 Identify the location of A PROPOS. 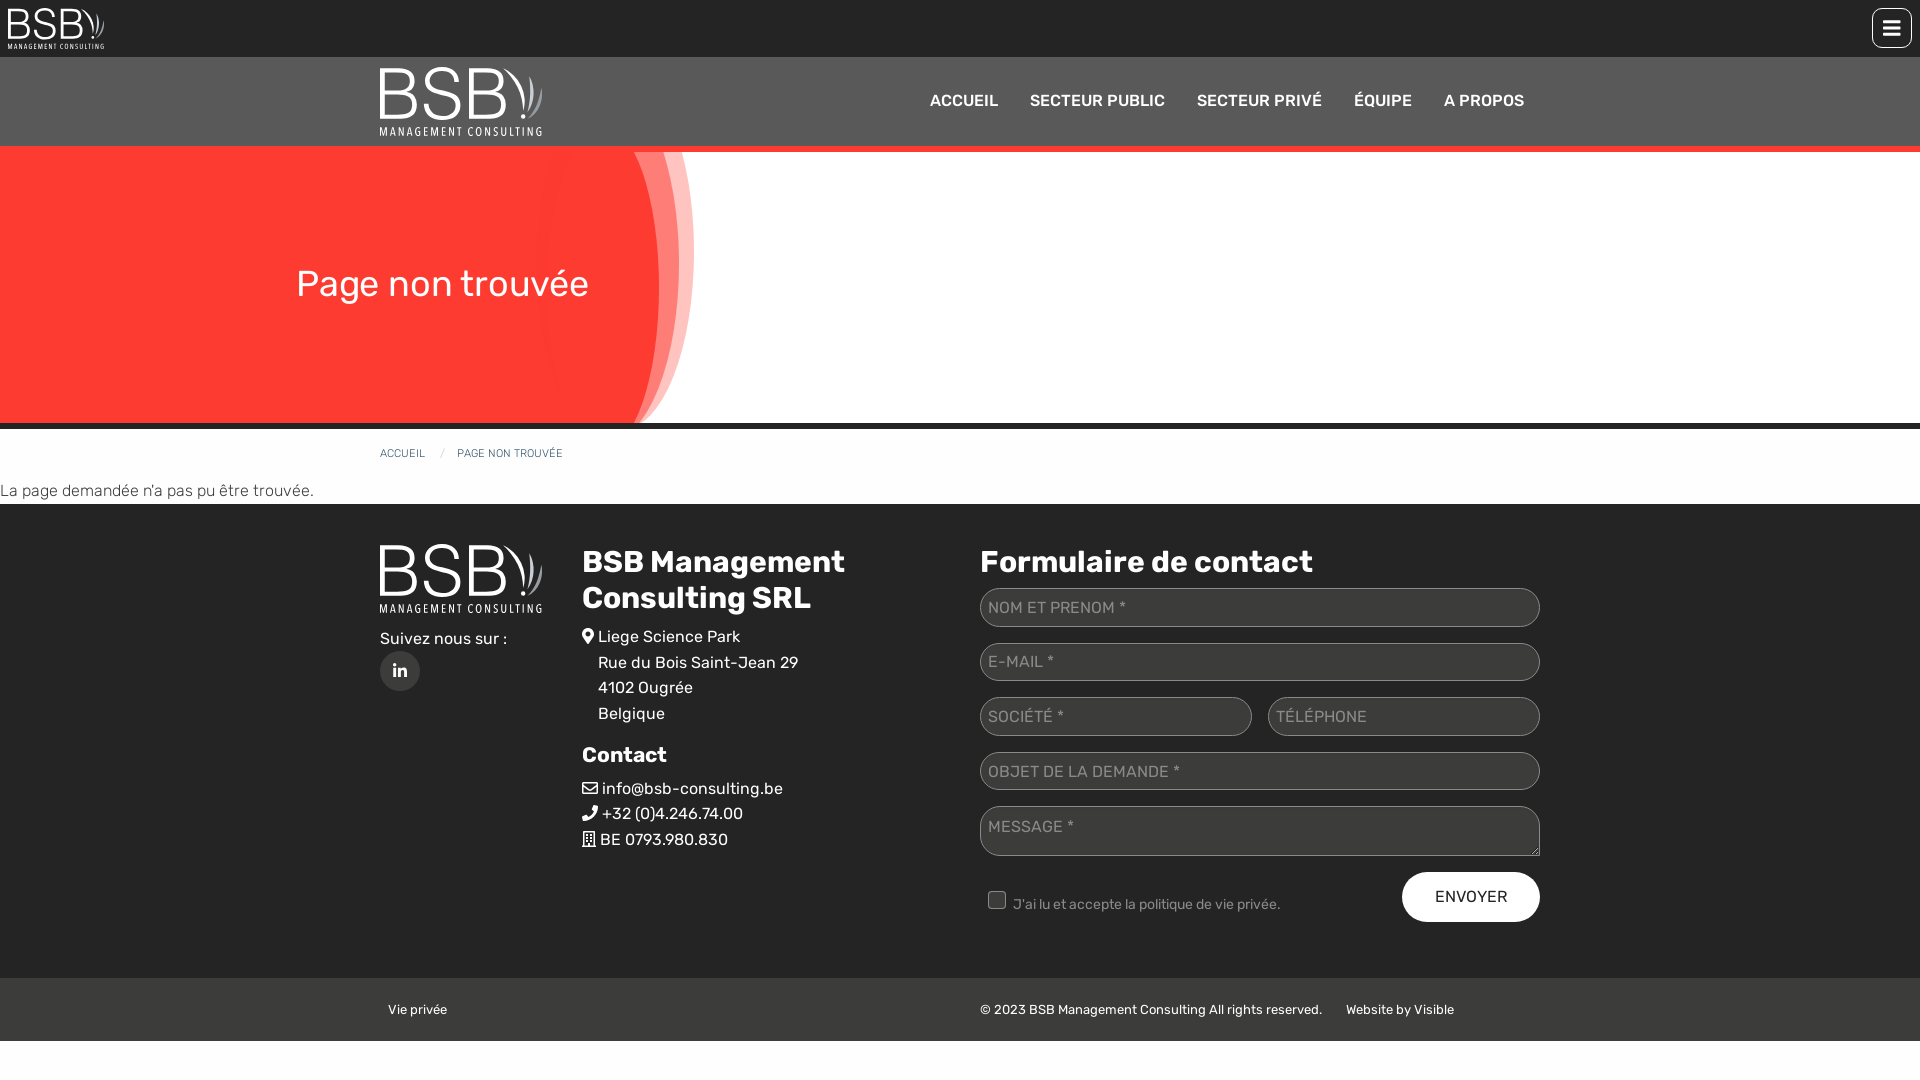
(1484, 101).